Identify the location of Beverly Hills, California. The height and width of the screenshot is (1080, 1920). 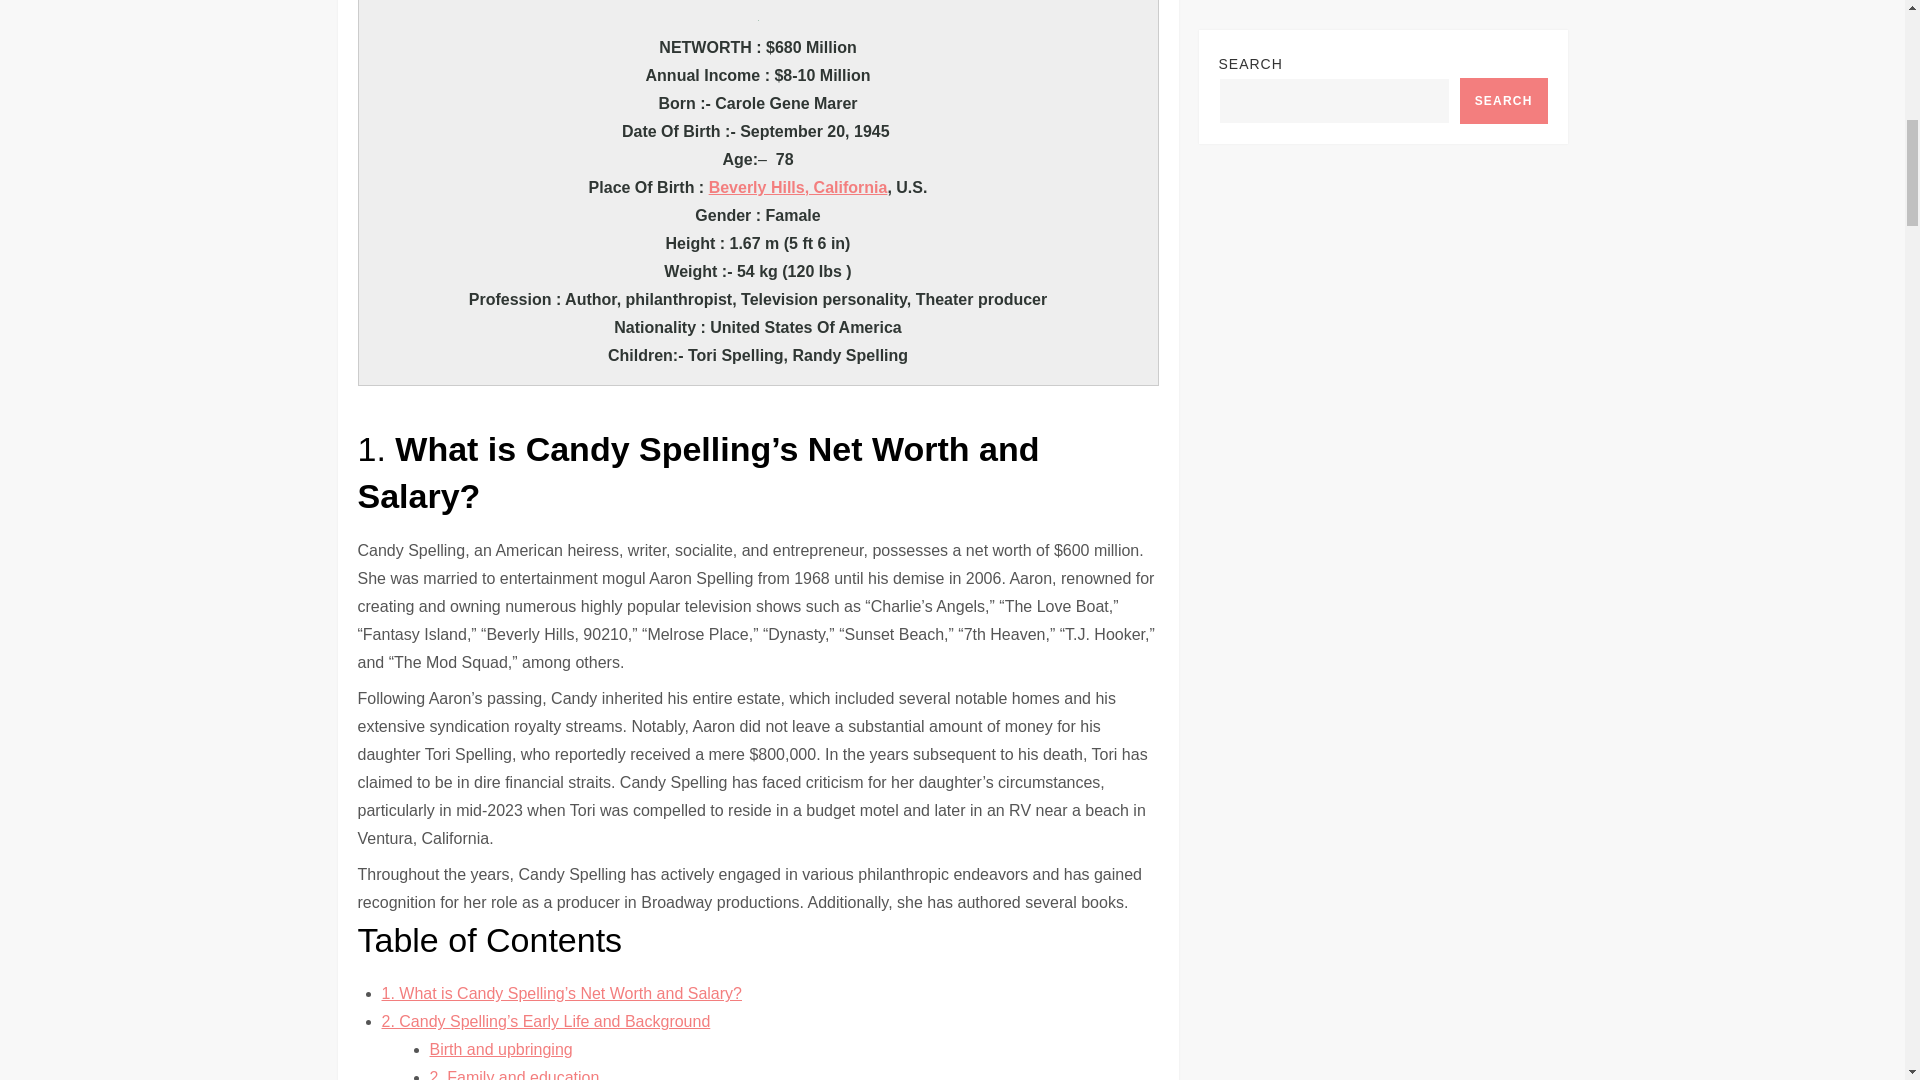
(798, 187).